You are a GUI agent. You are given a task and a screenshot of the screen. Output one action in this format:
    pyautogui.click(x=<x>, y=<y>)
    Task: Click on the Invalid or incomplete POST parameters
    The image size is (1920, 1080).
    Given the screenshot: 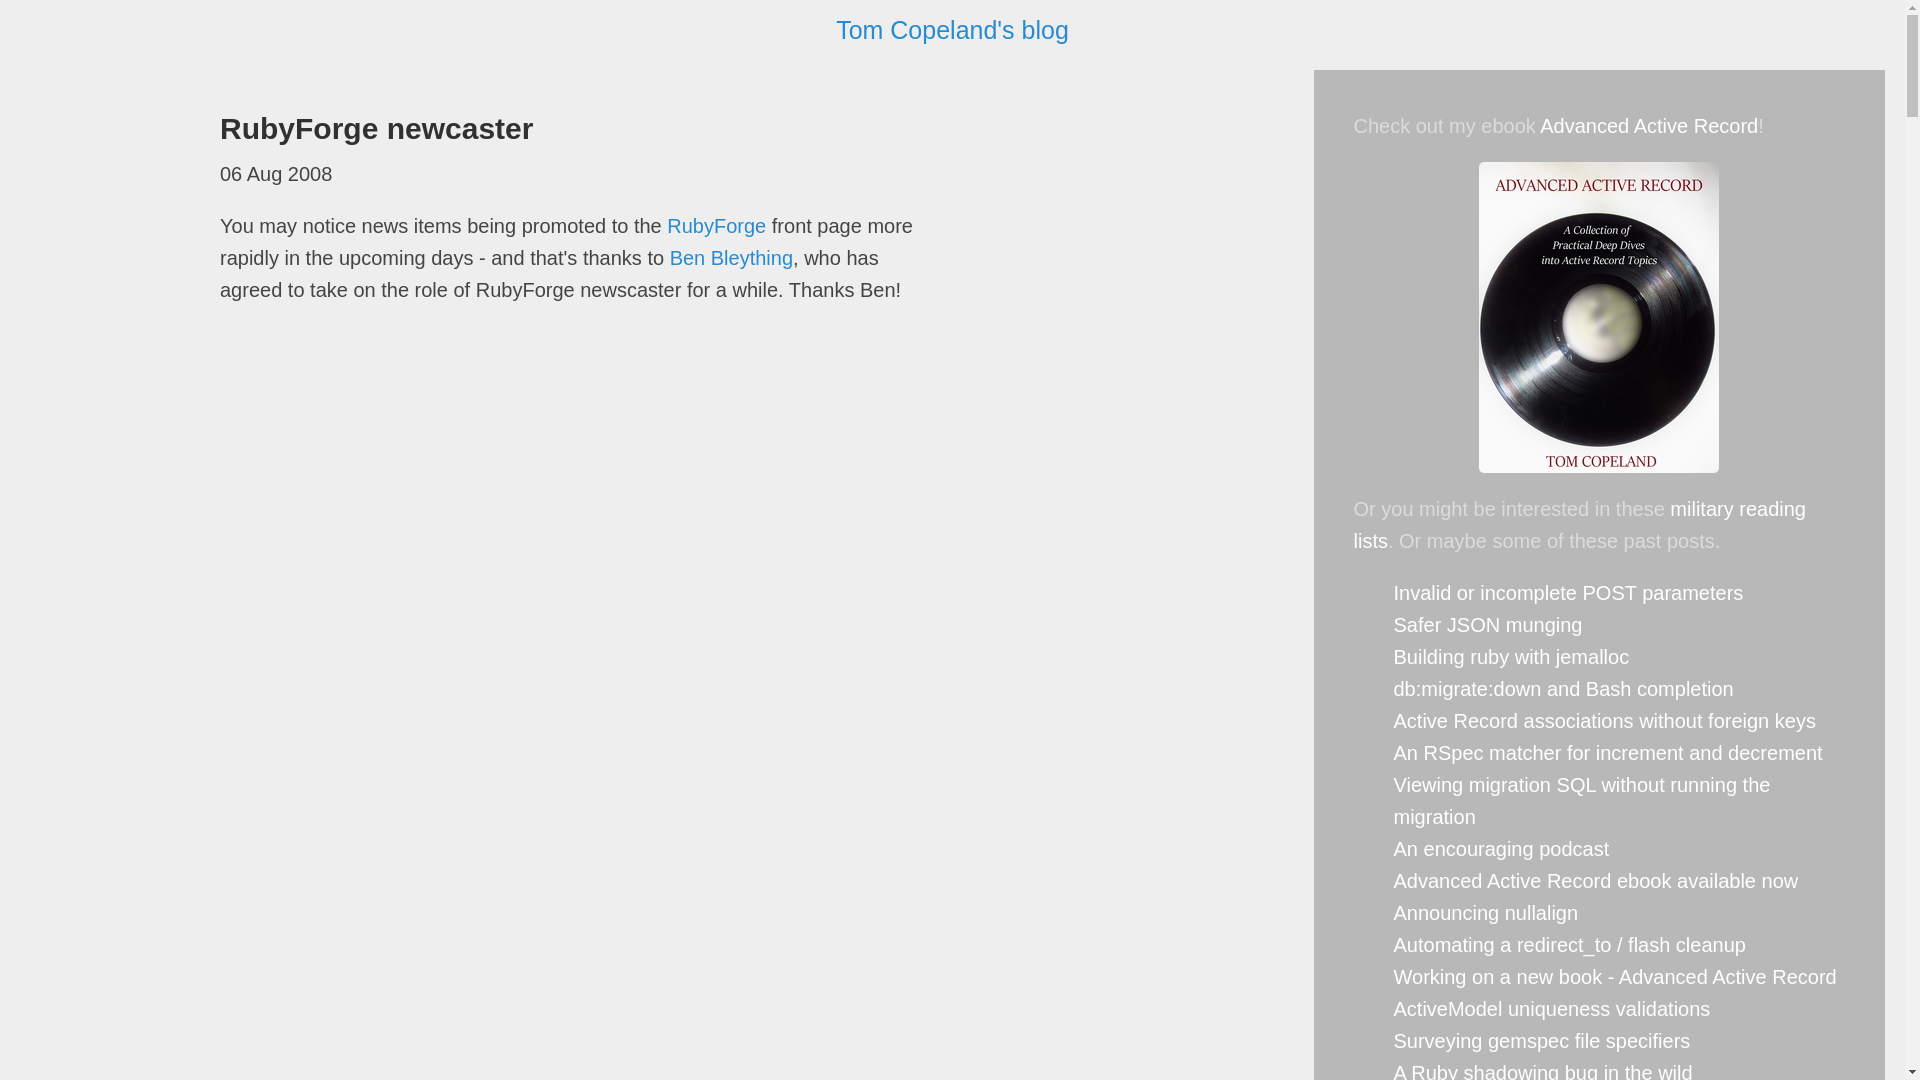 What is the action you would take?
    pyautogui.click(x=1568, y=592)
    